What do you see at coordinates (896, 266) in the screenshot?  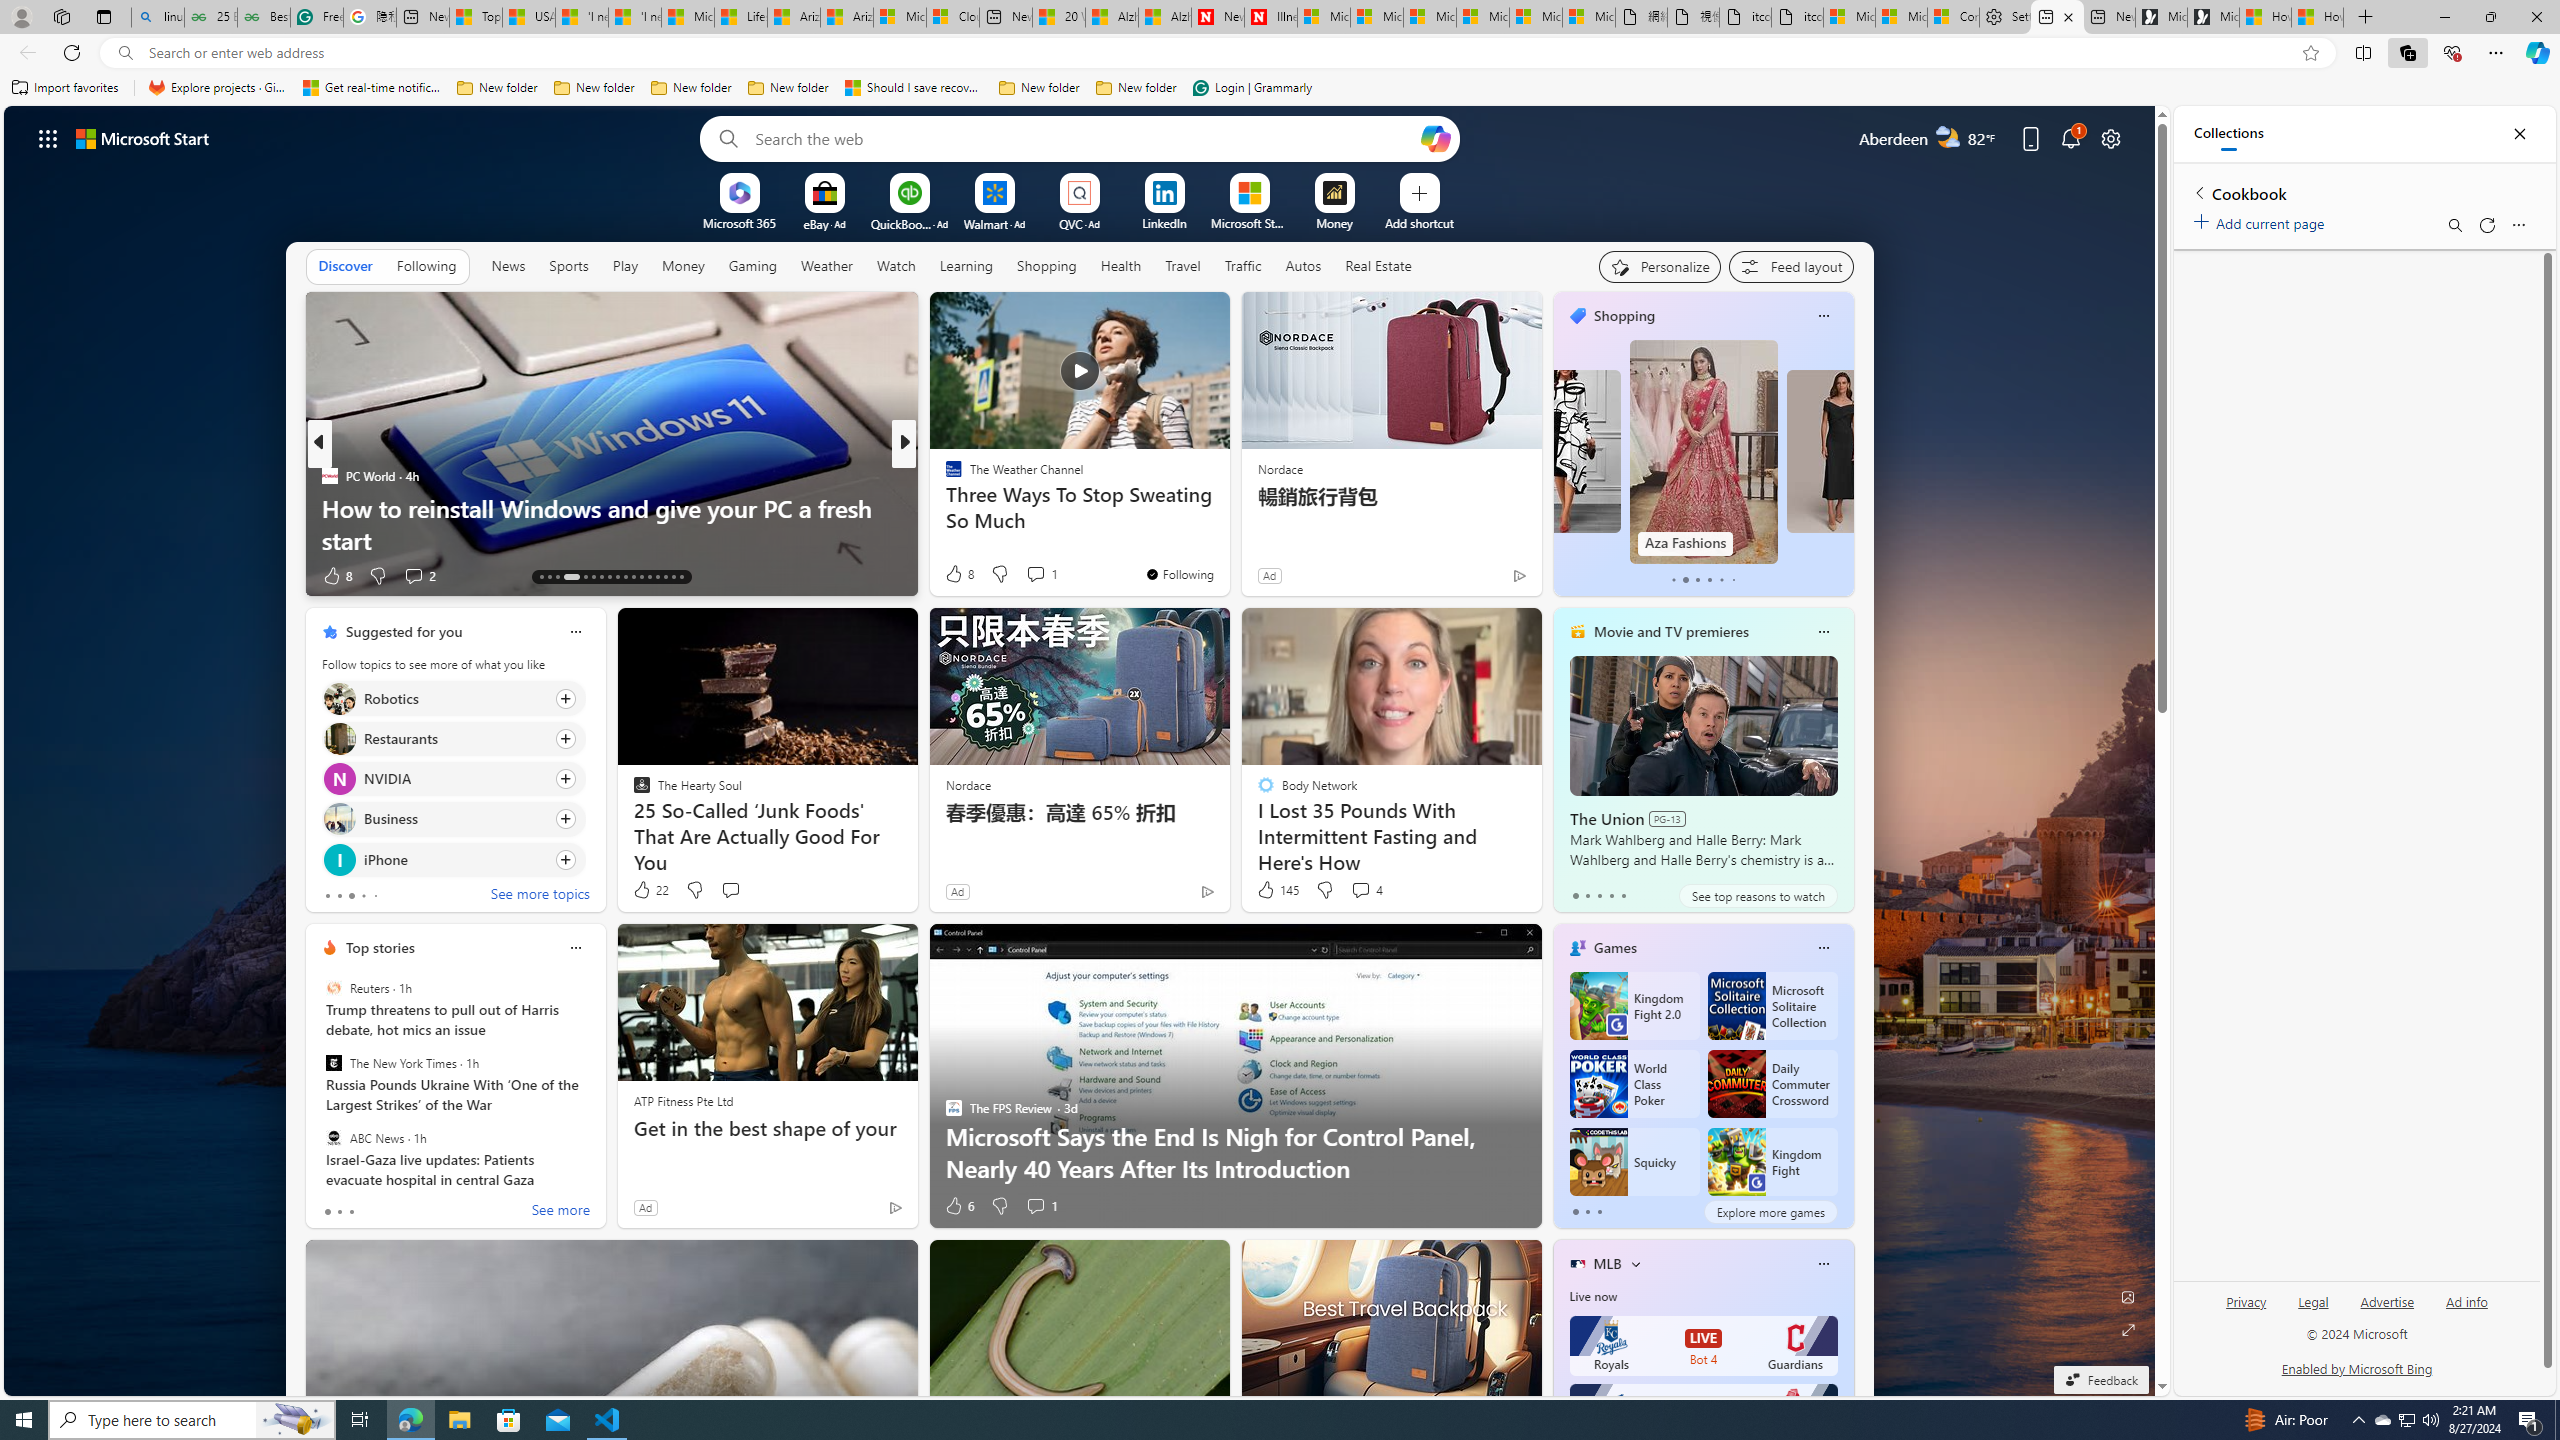 I see `Watch` at bounding box center [896, 266].